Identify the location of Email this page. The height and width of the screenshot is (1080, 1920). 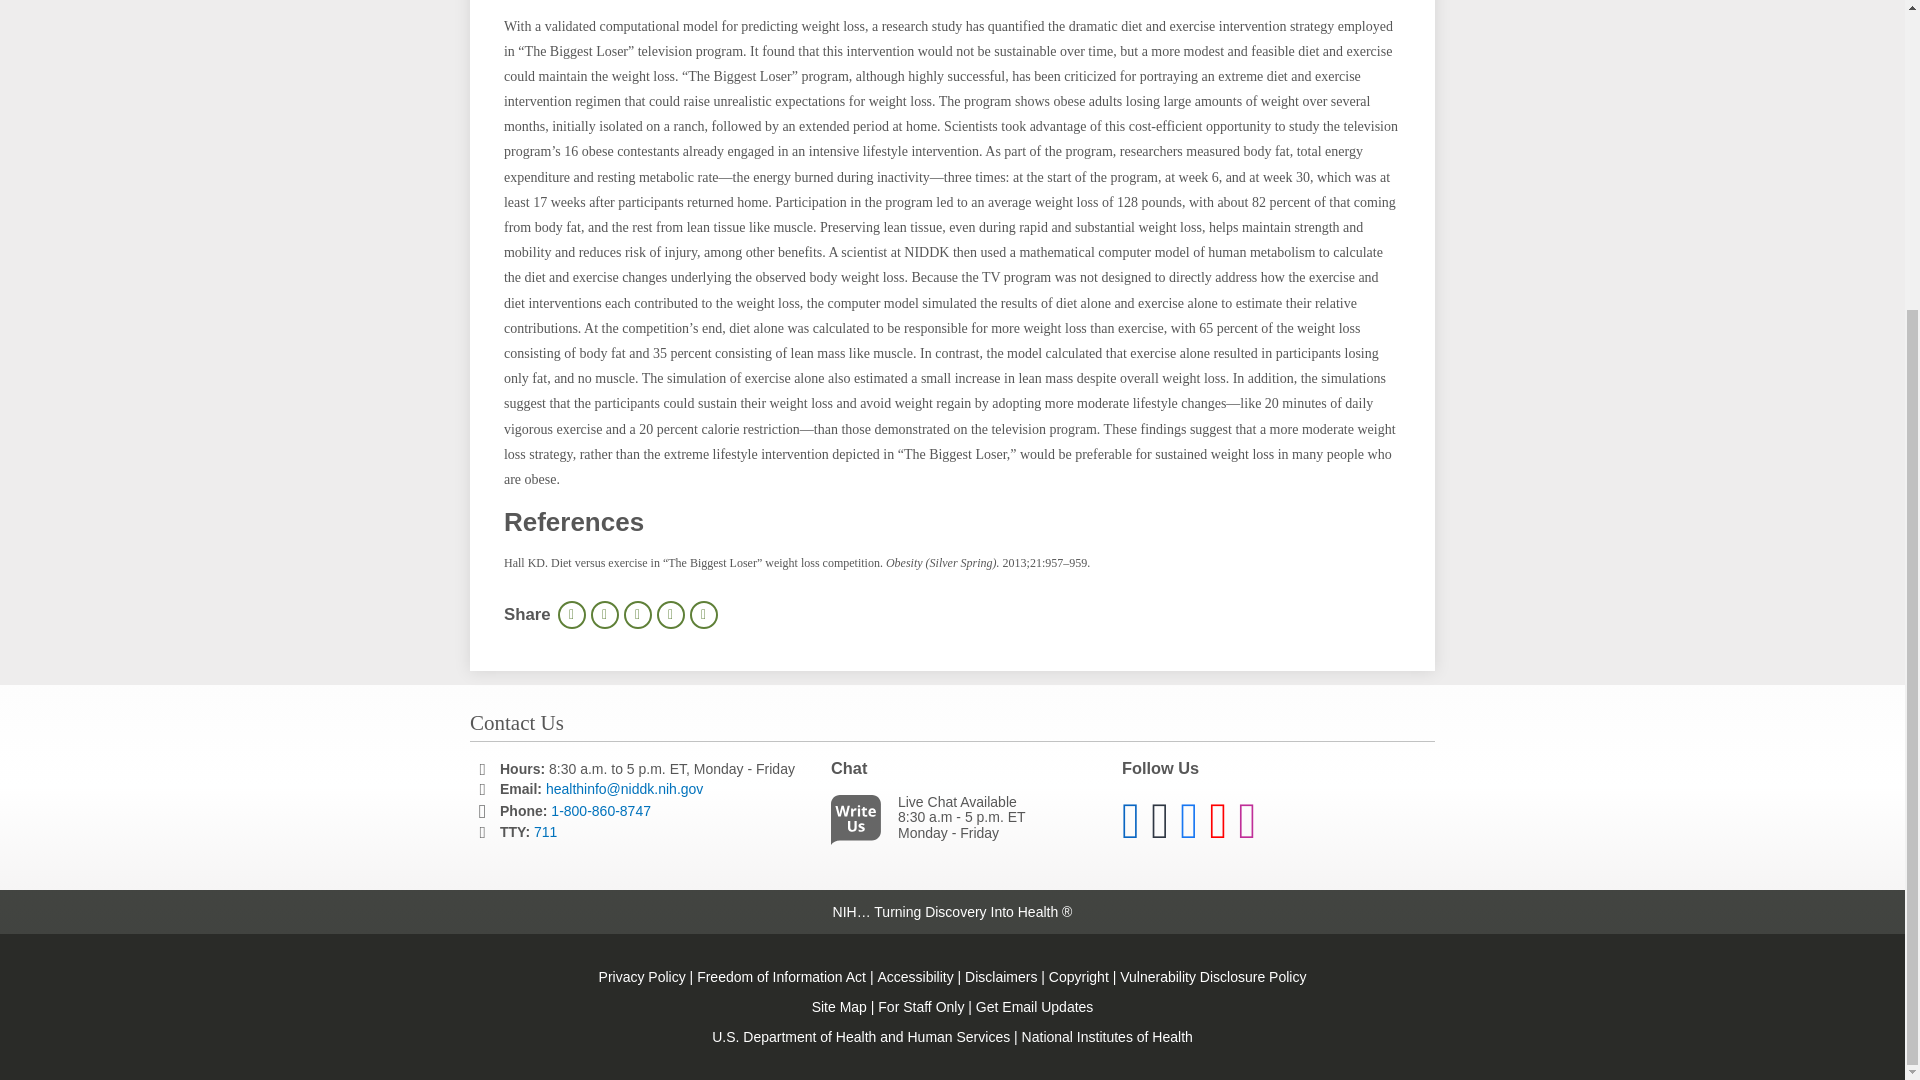
(670, 614).